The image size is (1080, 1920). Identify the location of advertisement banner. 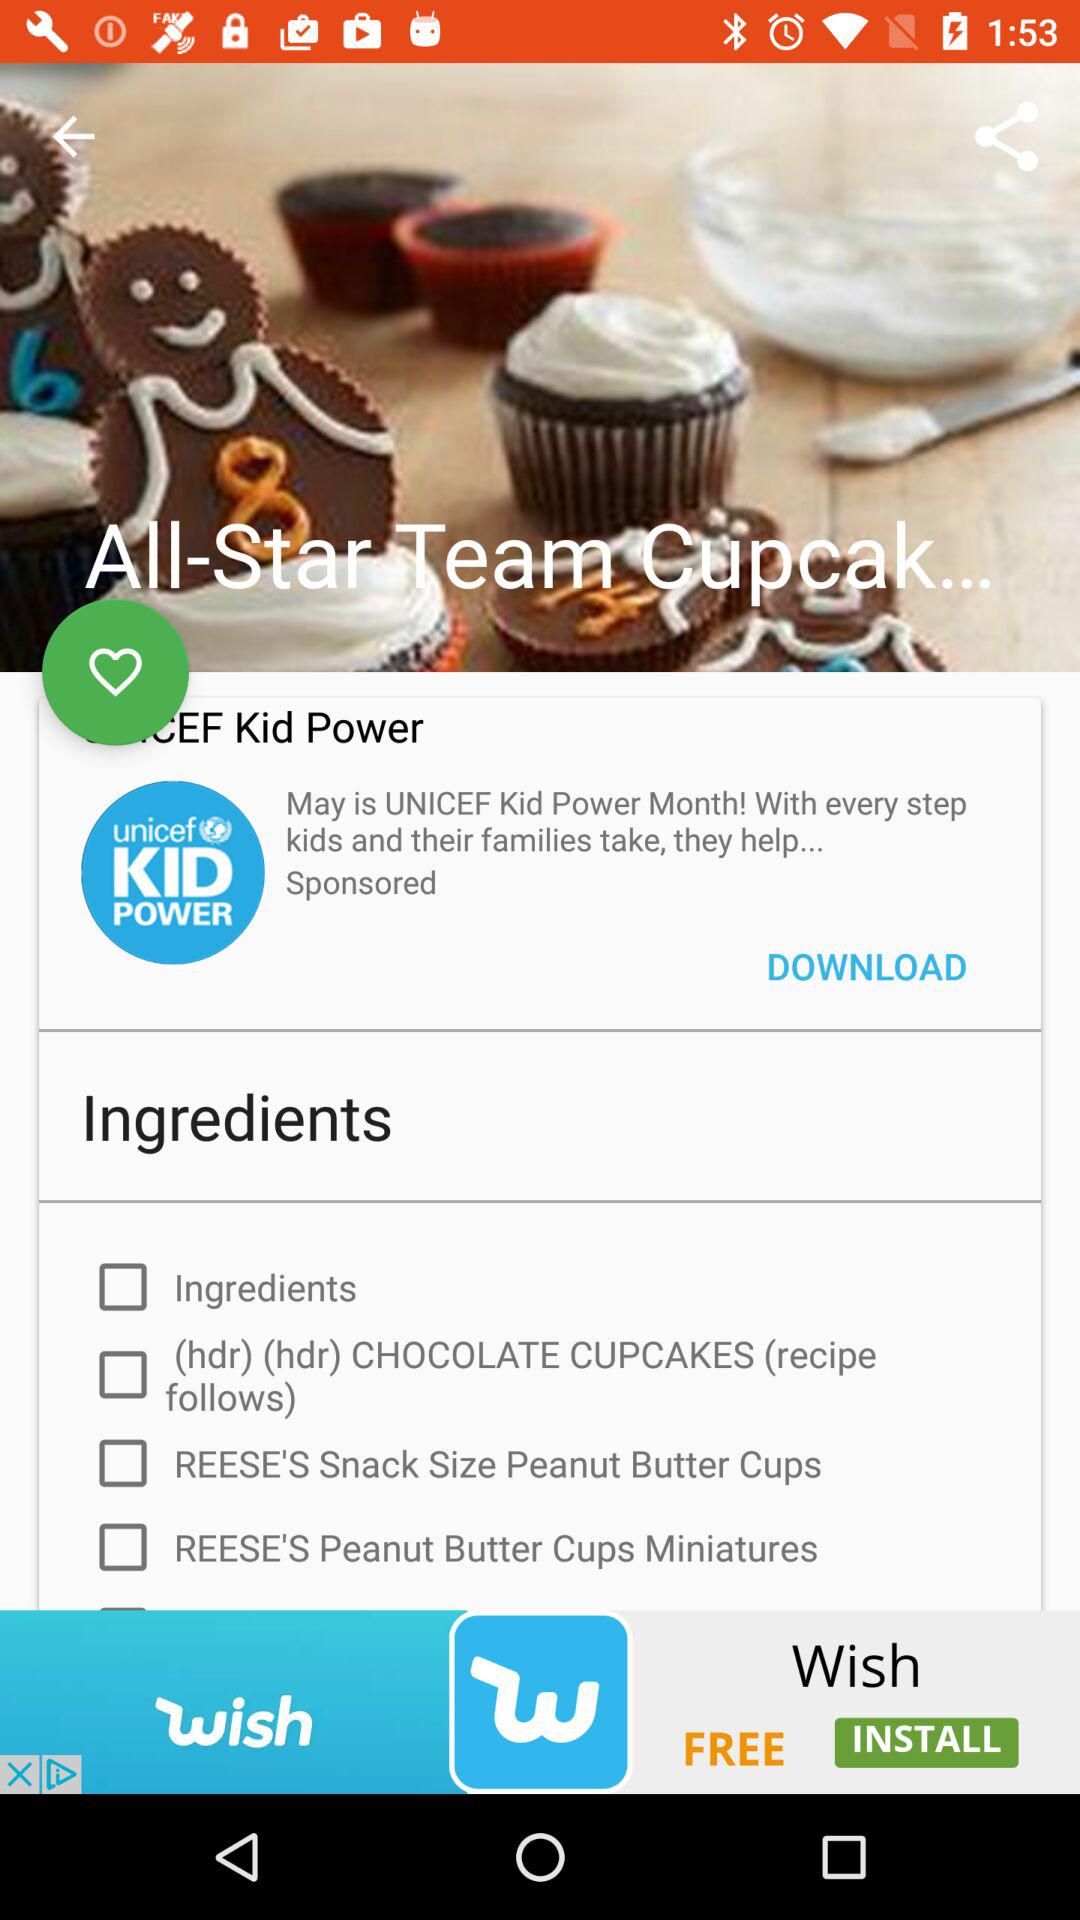
(540, 1702).